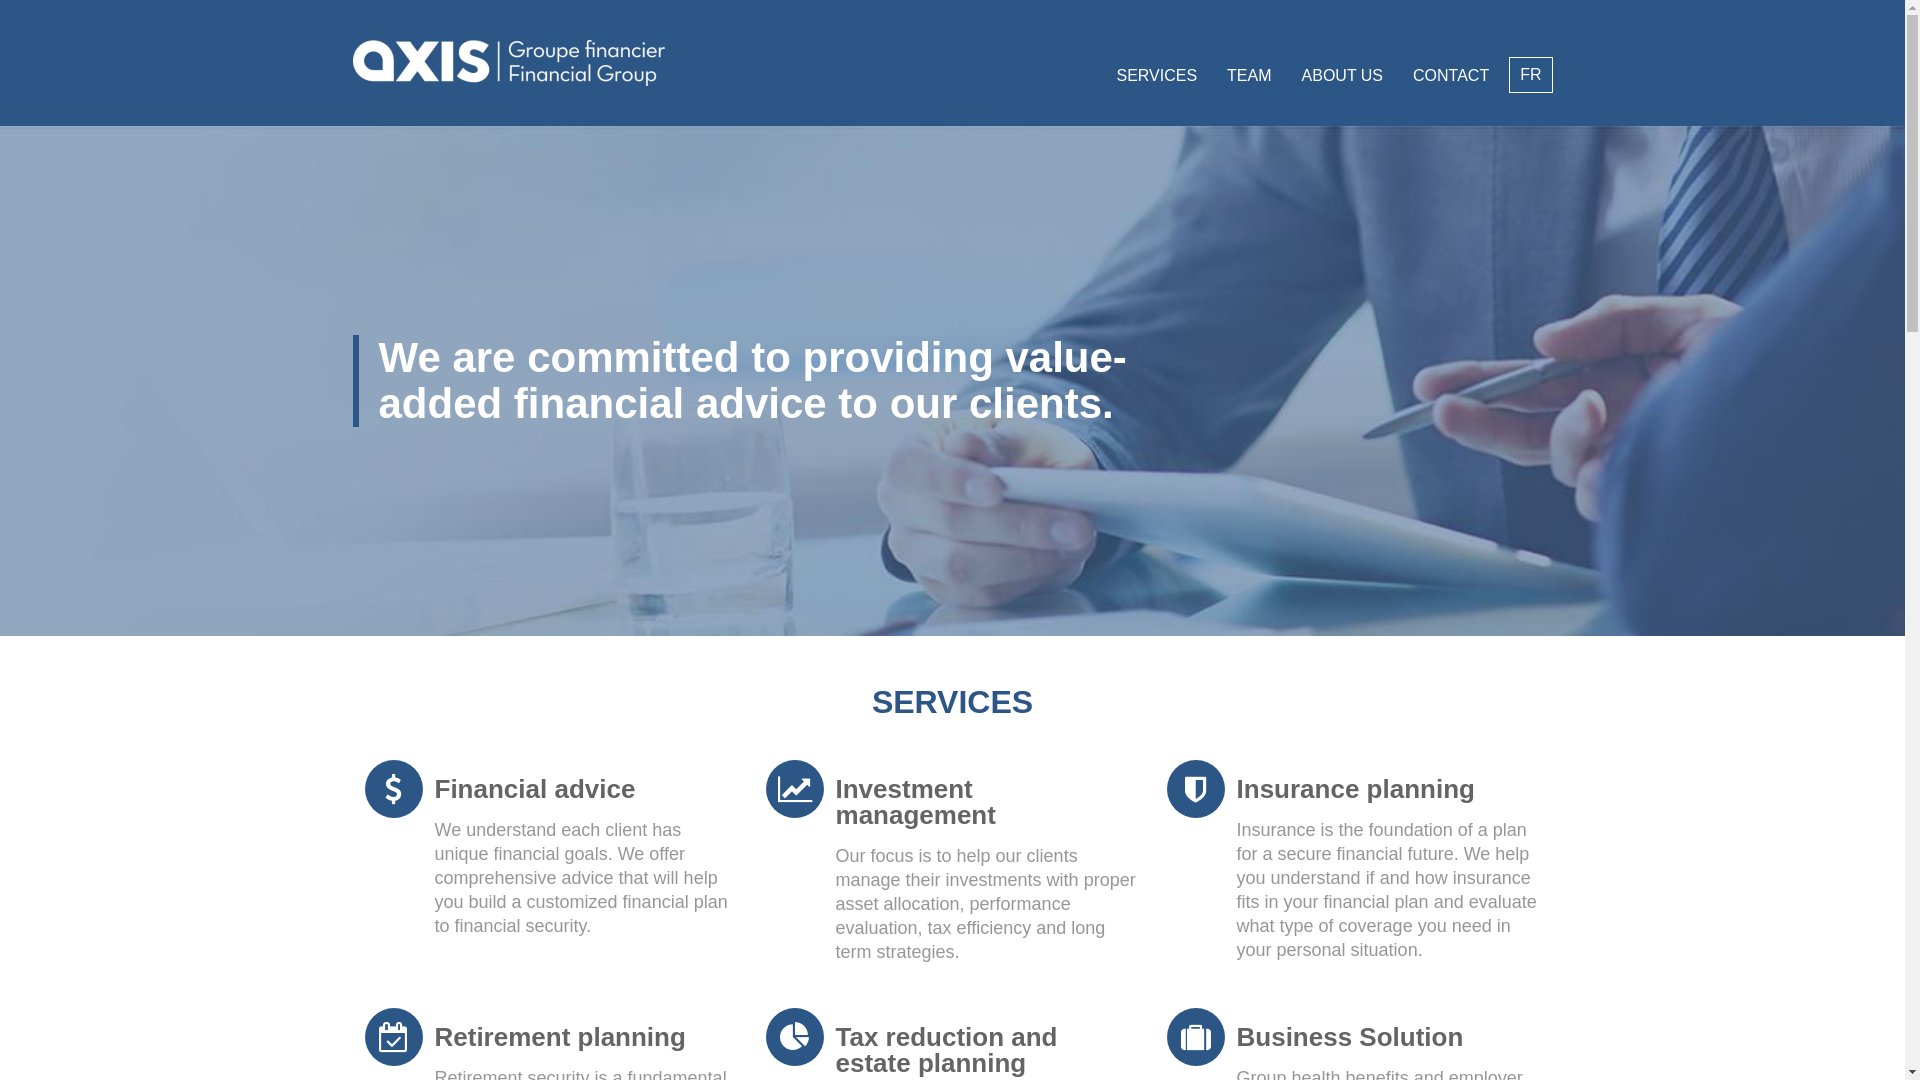 This screenshot has width=1920, height=1080. Describe the element at coordinates (1343, 76) in the screenshot. I see `ABOUT US` at that location.